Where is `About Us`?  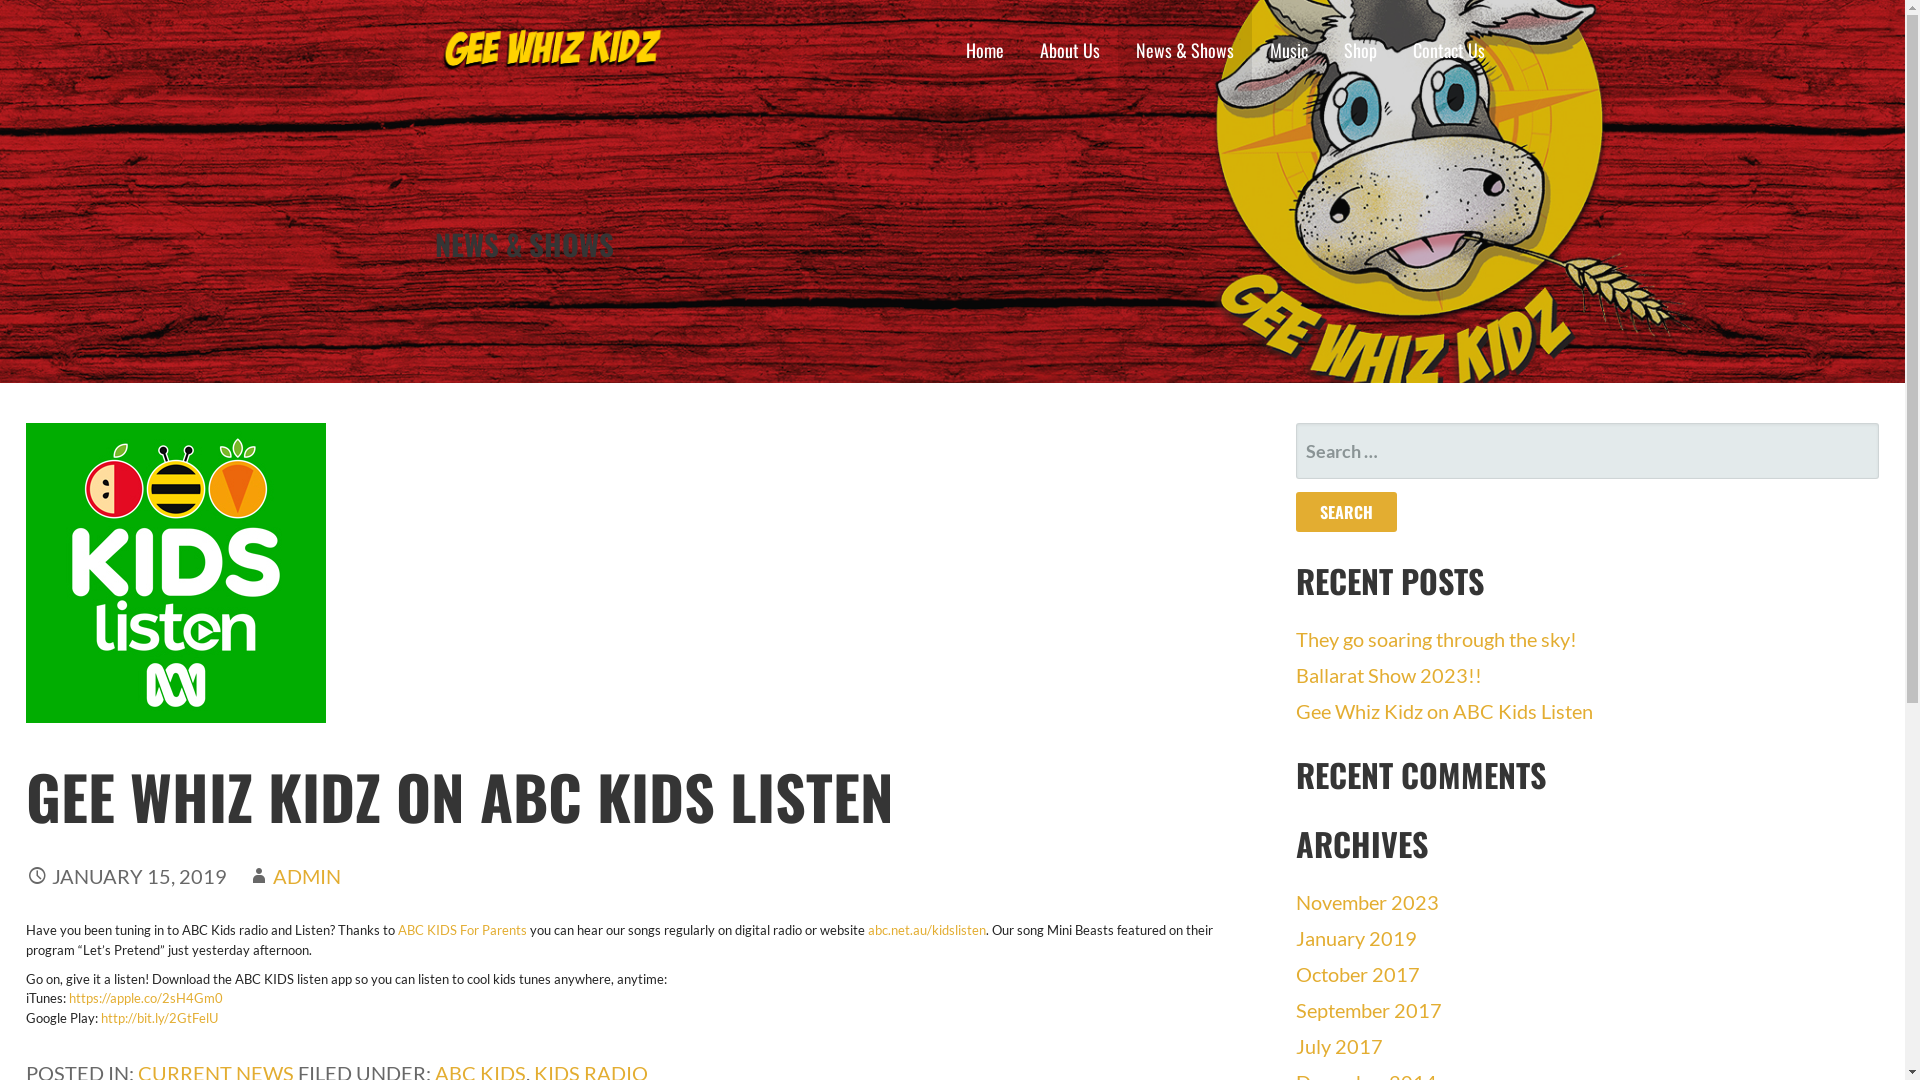
About Us is located at coordinates (1070, 50).